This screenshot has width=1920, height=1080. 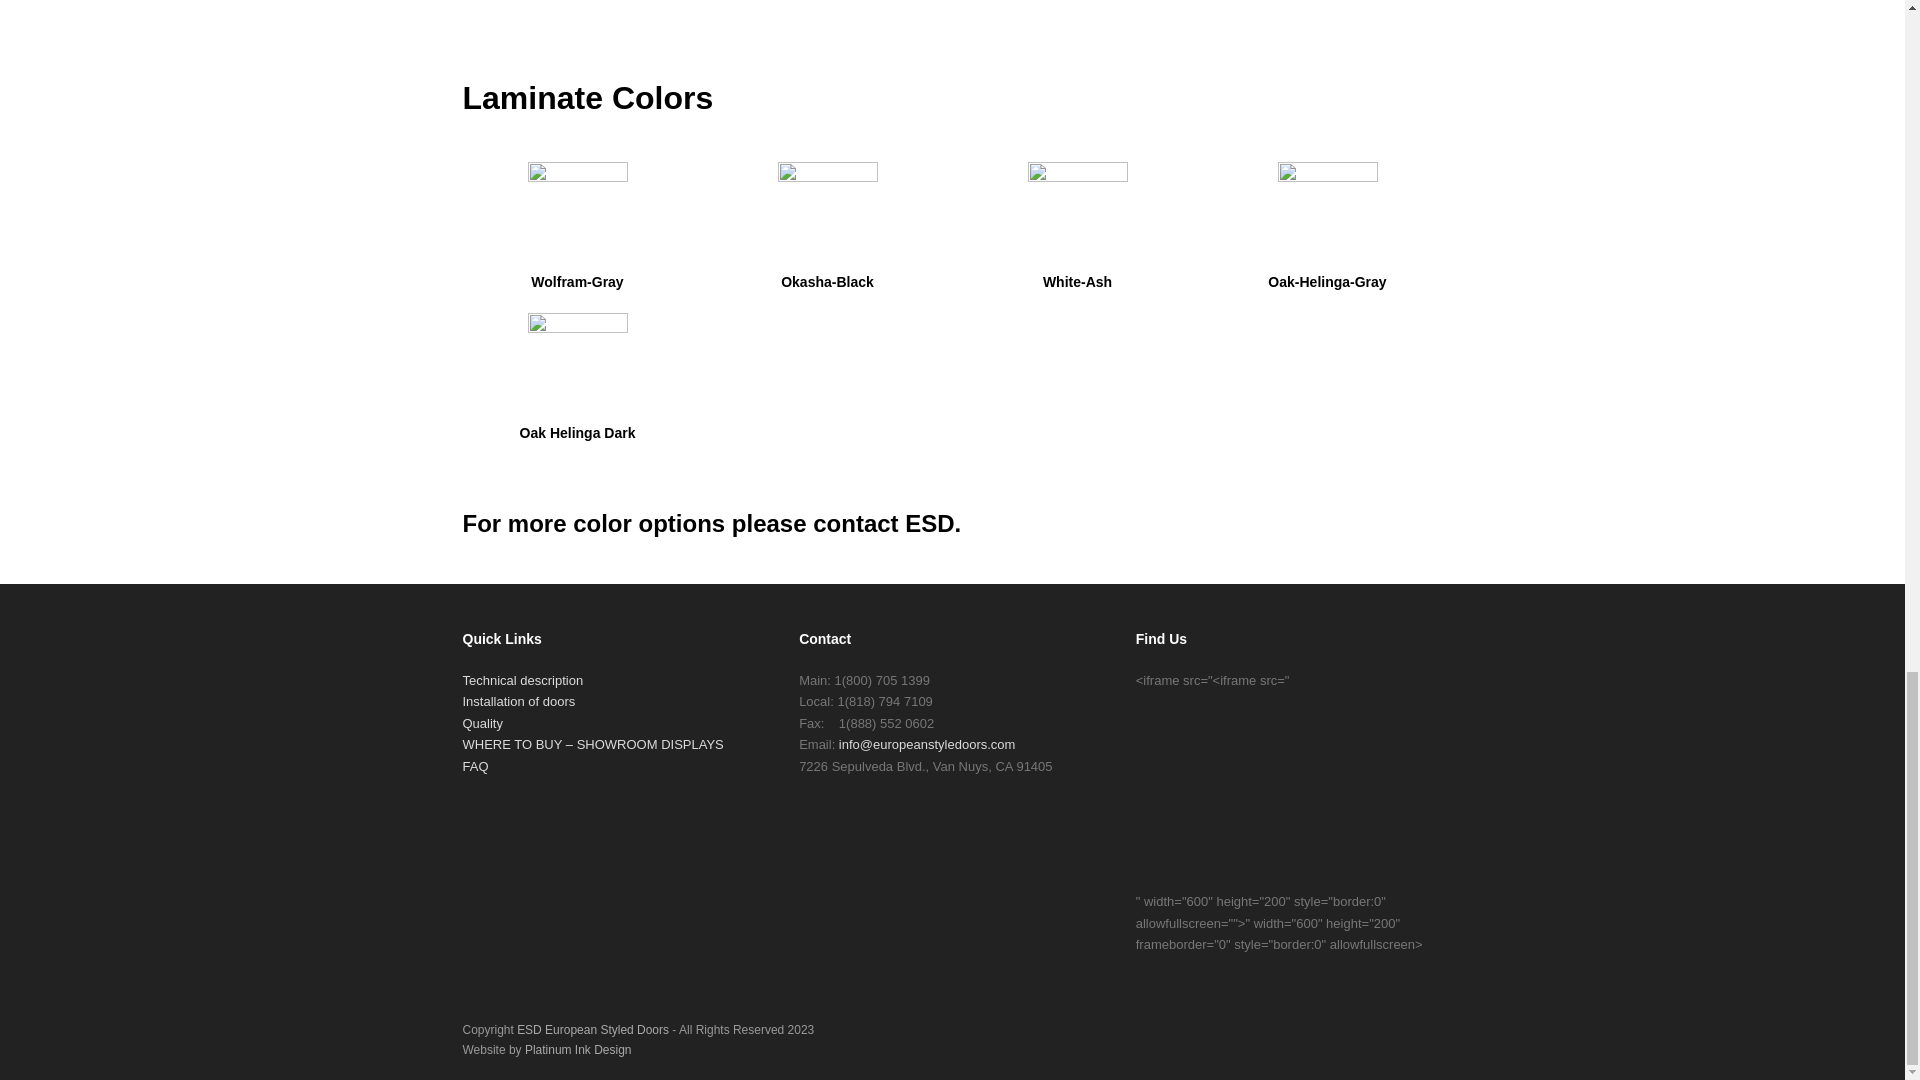 What do you see at coordinates (482, 724) in the screenshot?
I see `Quality` at bounding box center [482, 724].